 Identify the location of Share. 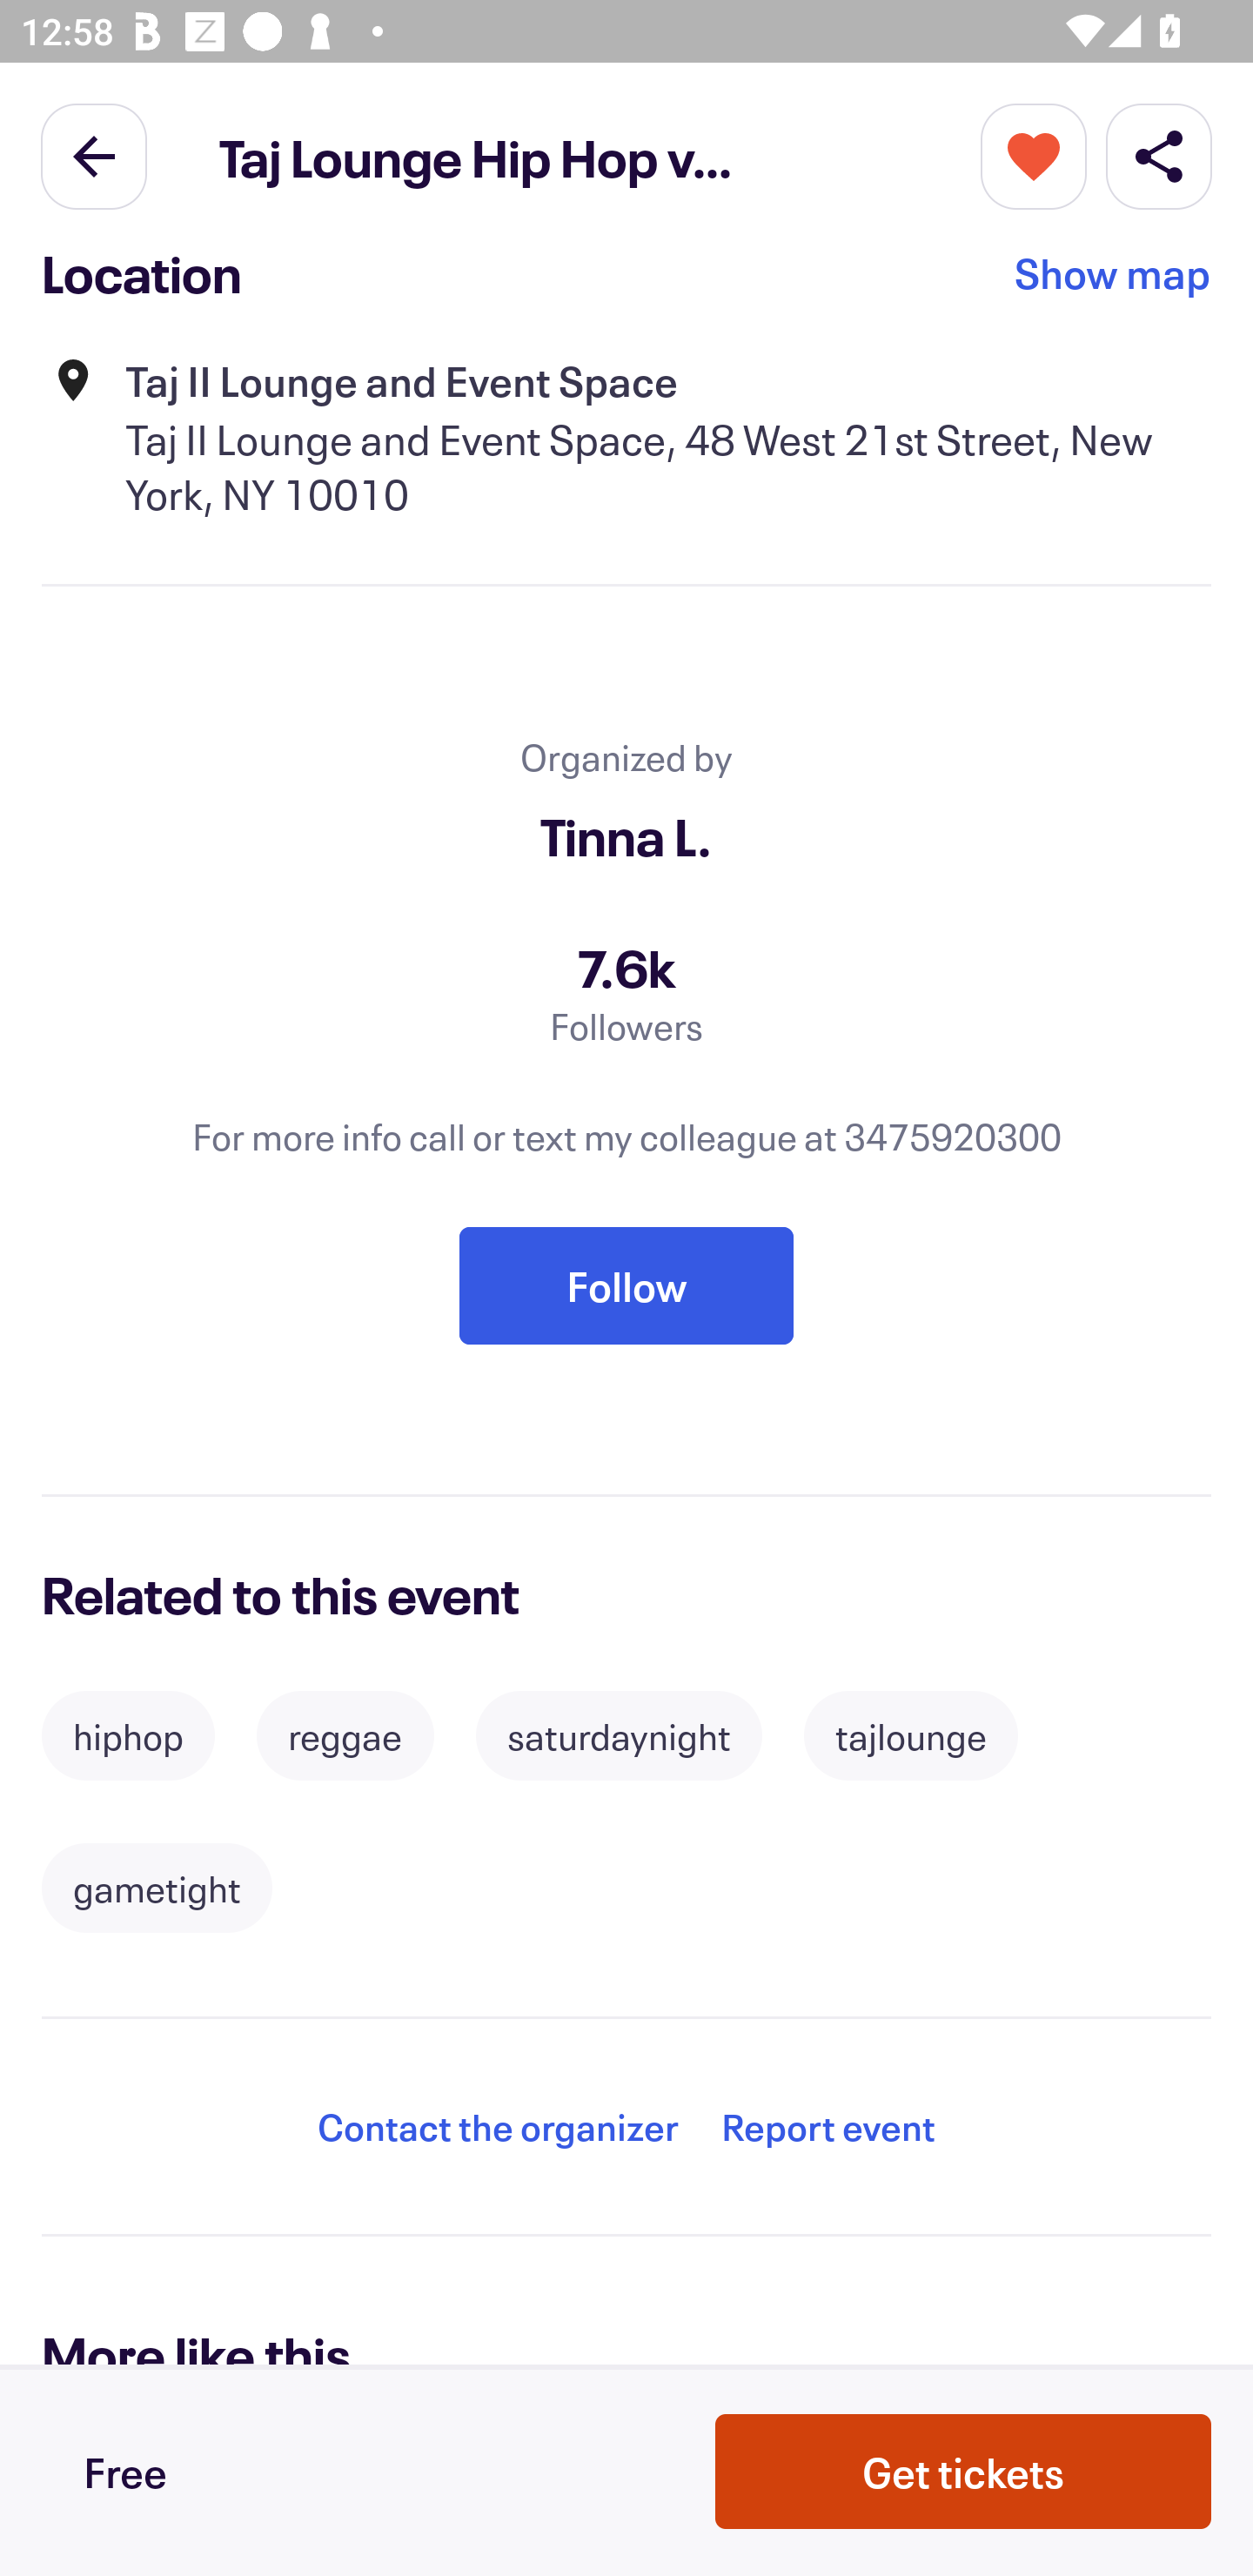
(1159, 155).